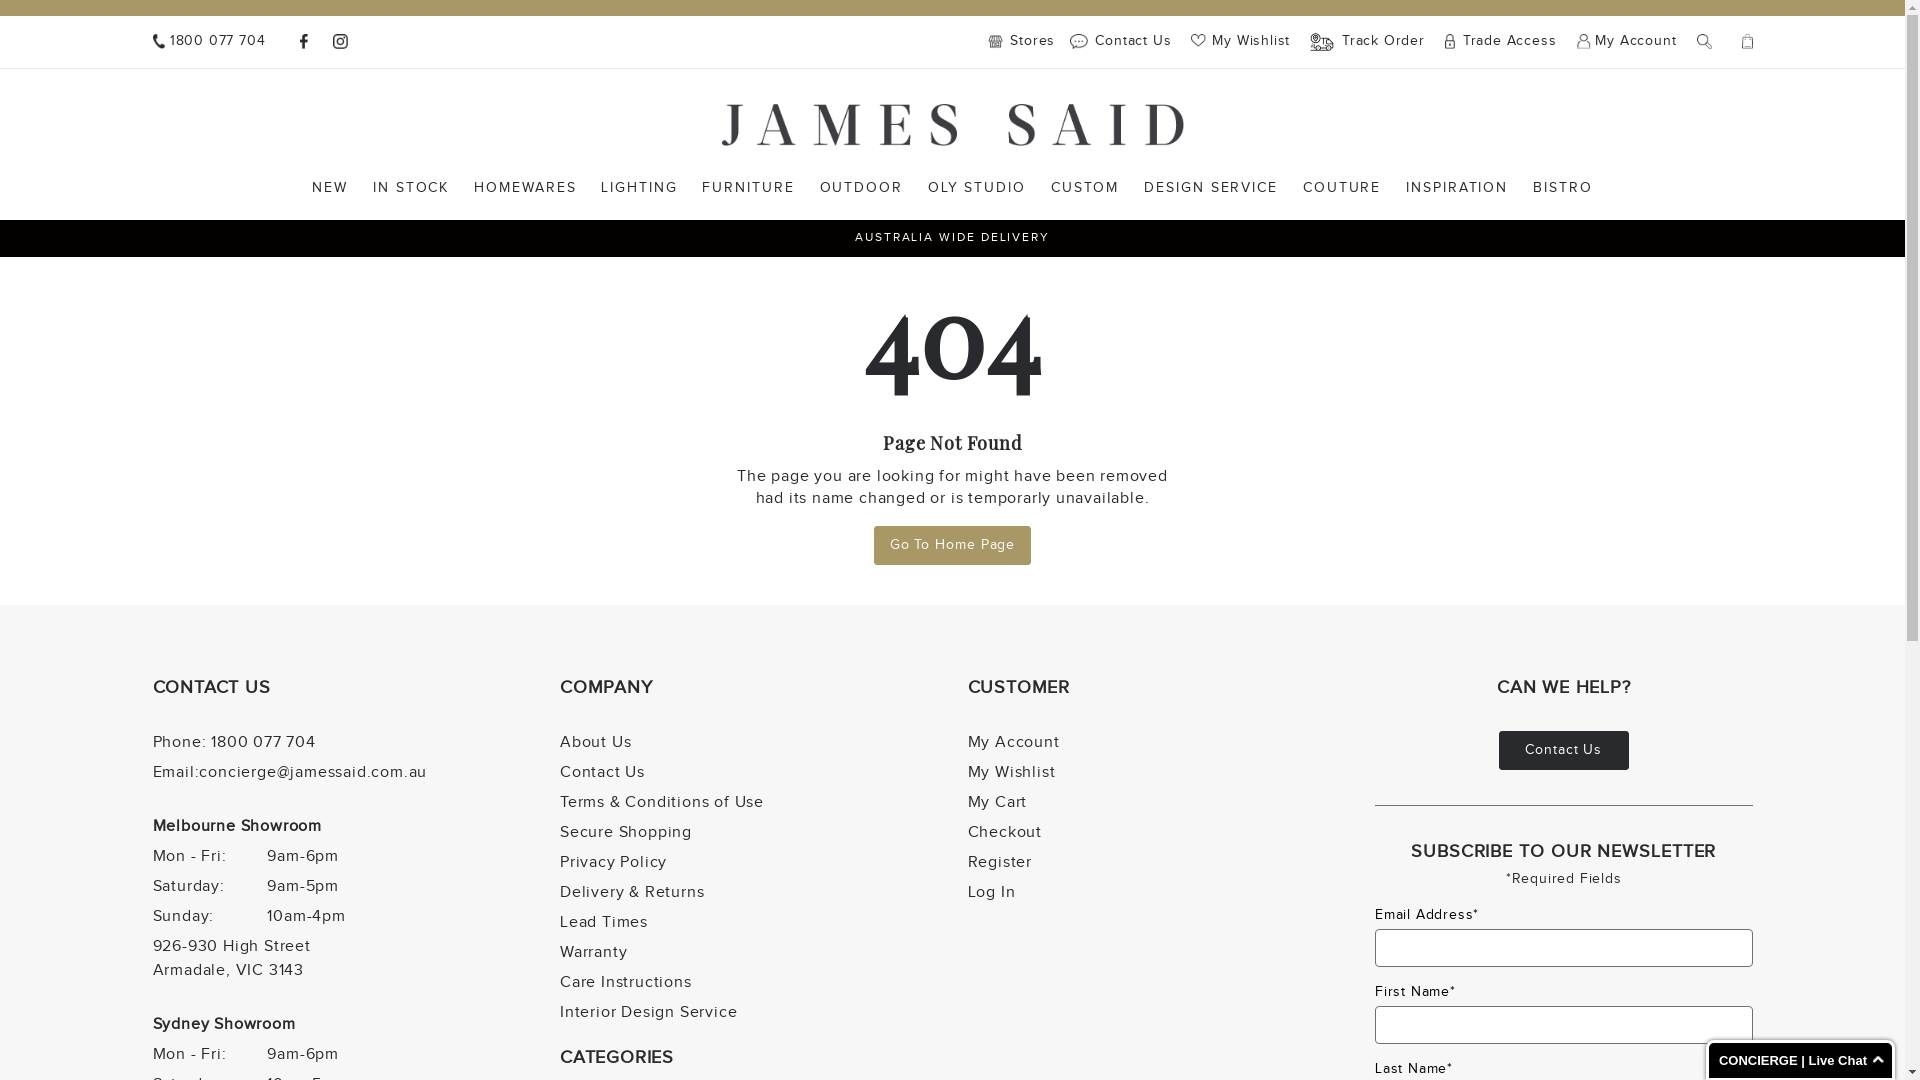 Image resolution: width=1920 pixels, height=1080 pixels. What do you see at coordinates (525, 189) in the screenshot?
I see `HOMEWARES` at bounding box center [525, 189].